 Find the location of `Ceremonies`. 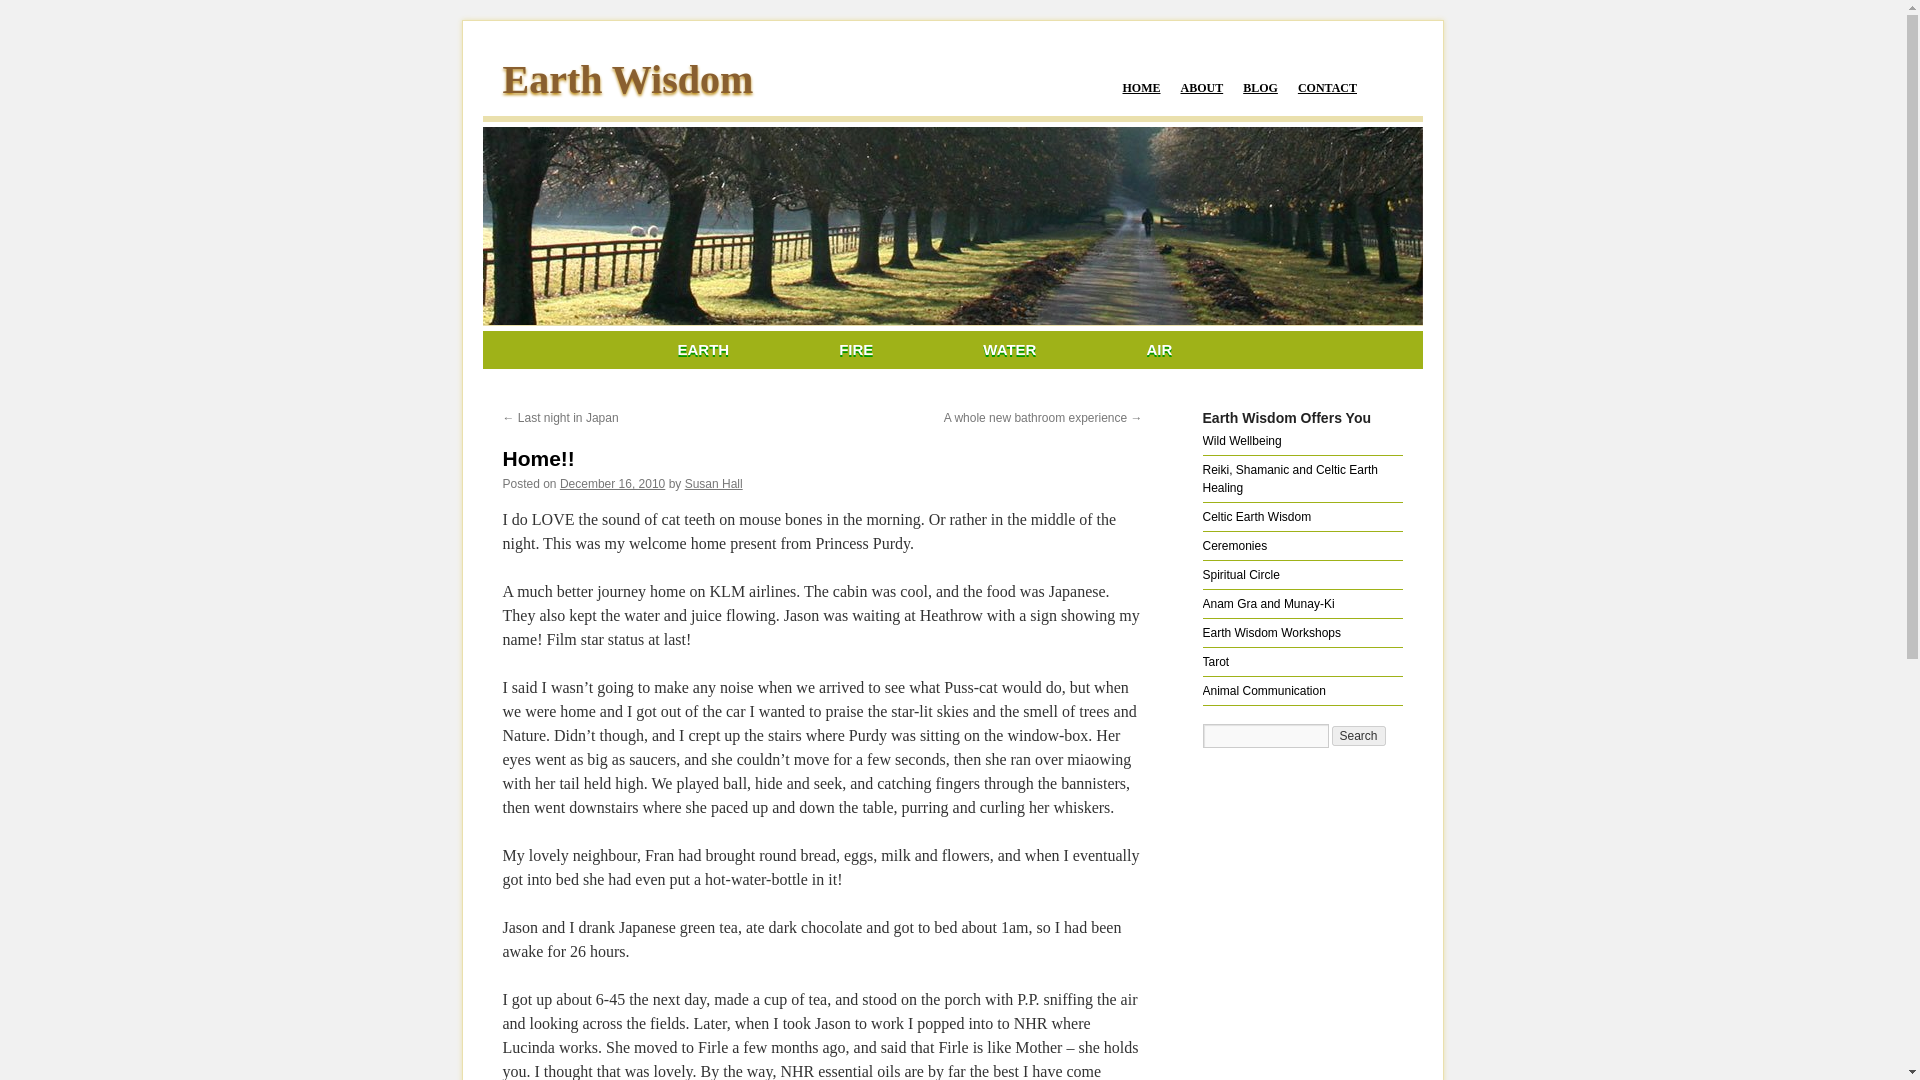

Ceremonies is located at coordinates (1234, 545).